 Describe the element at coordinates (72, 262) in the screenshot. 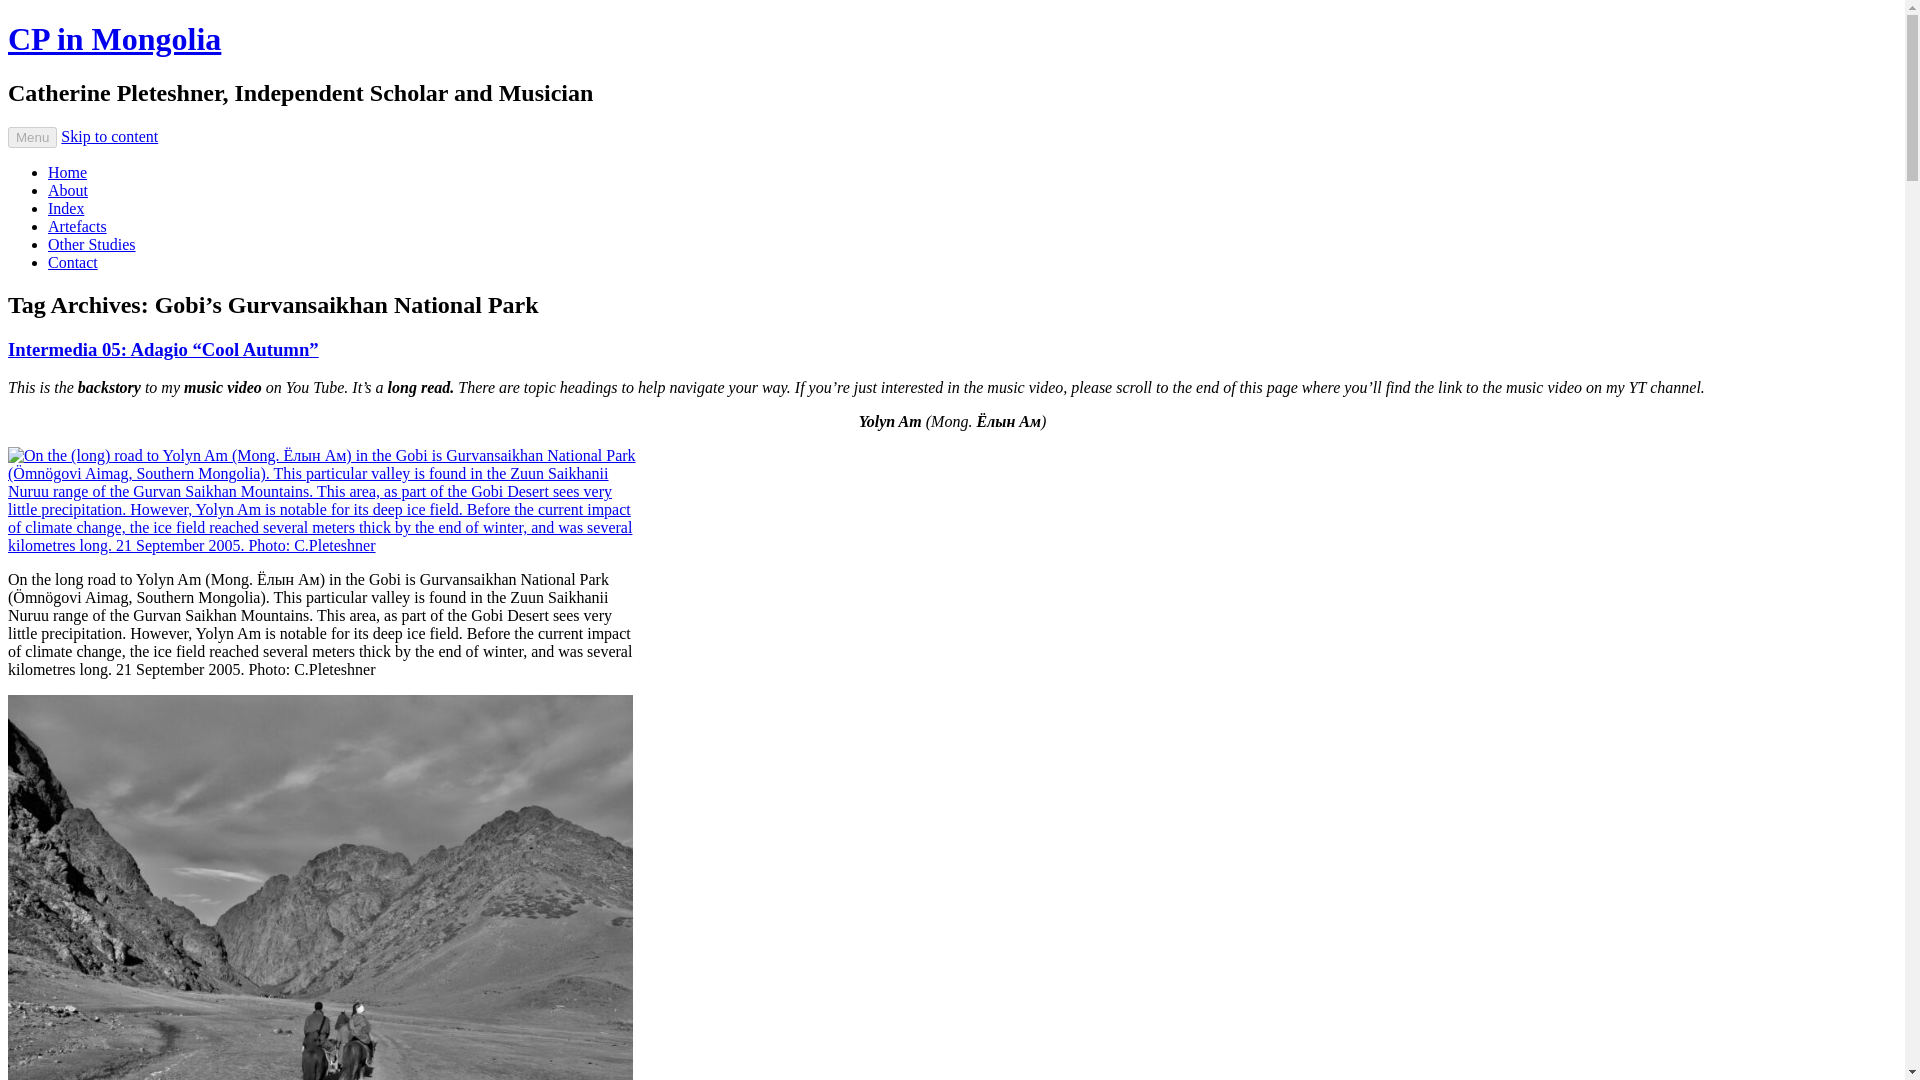

I see `Contact` at that location.